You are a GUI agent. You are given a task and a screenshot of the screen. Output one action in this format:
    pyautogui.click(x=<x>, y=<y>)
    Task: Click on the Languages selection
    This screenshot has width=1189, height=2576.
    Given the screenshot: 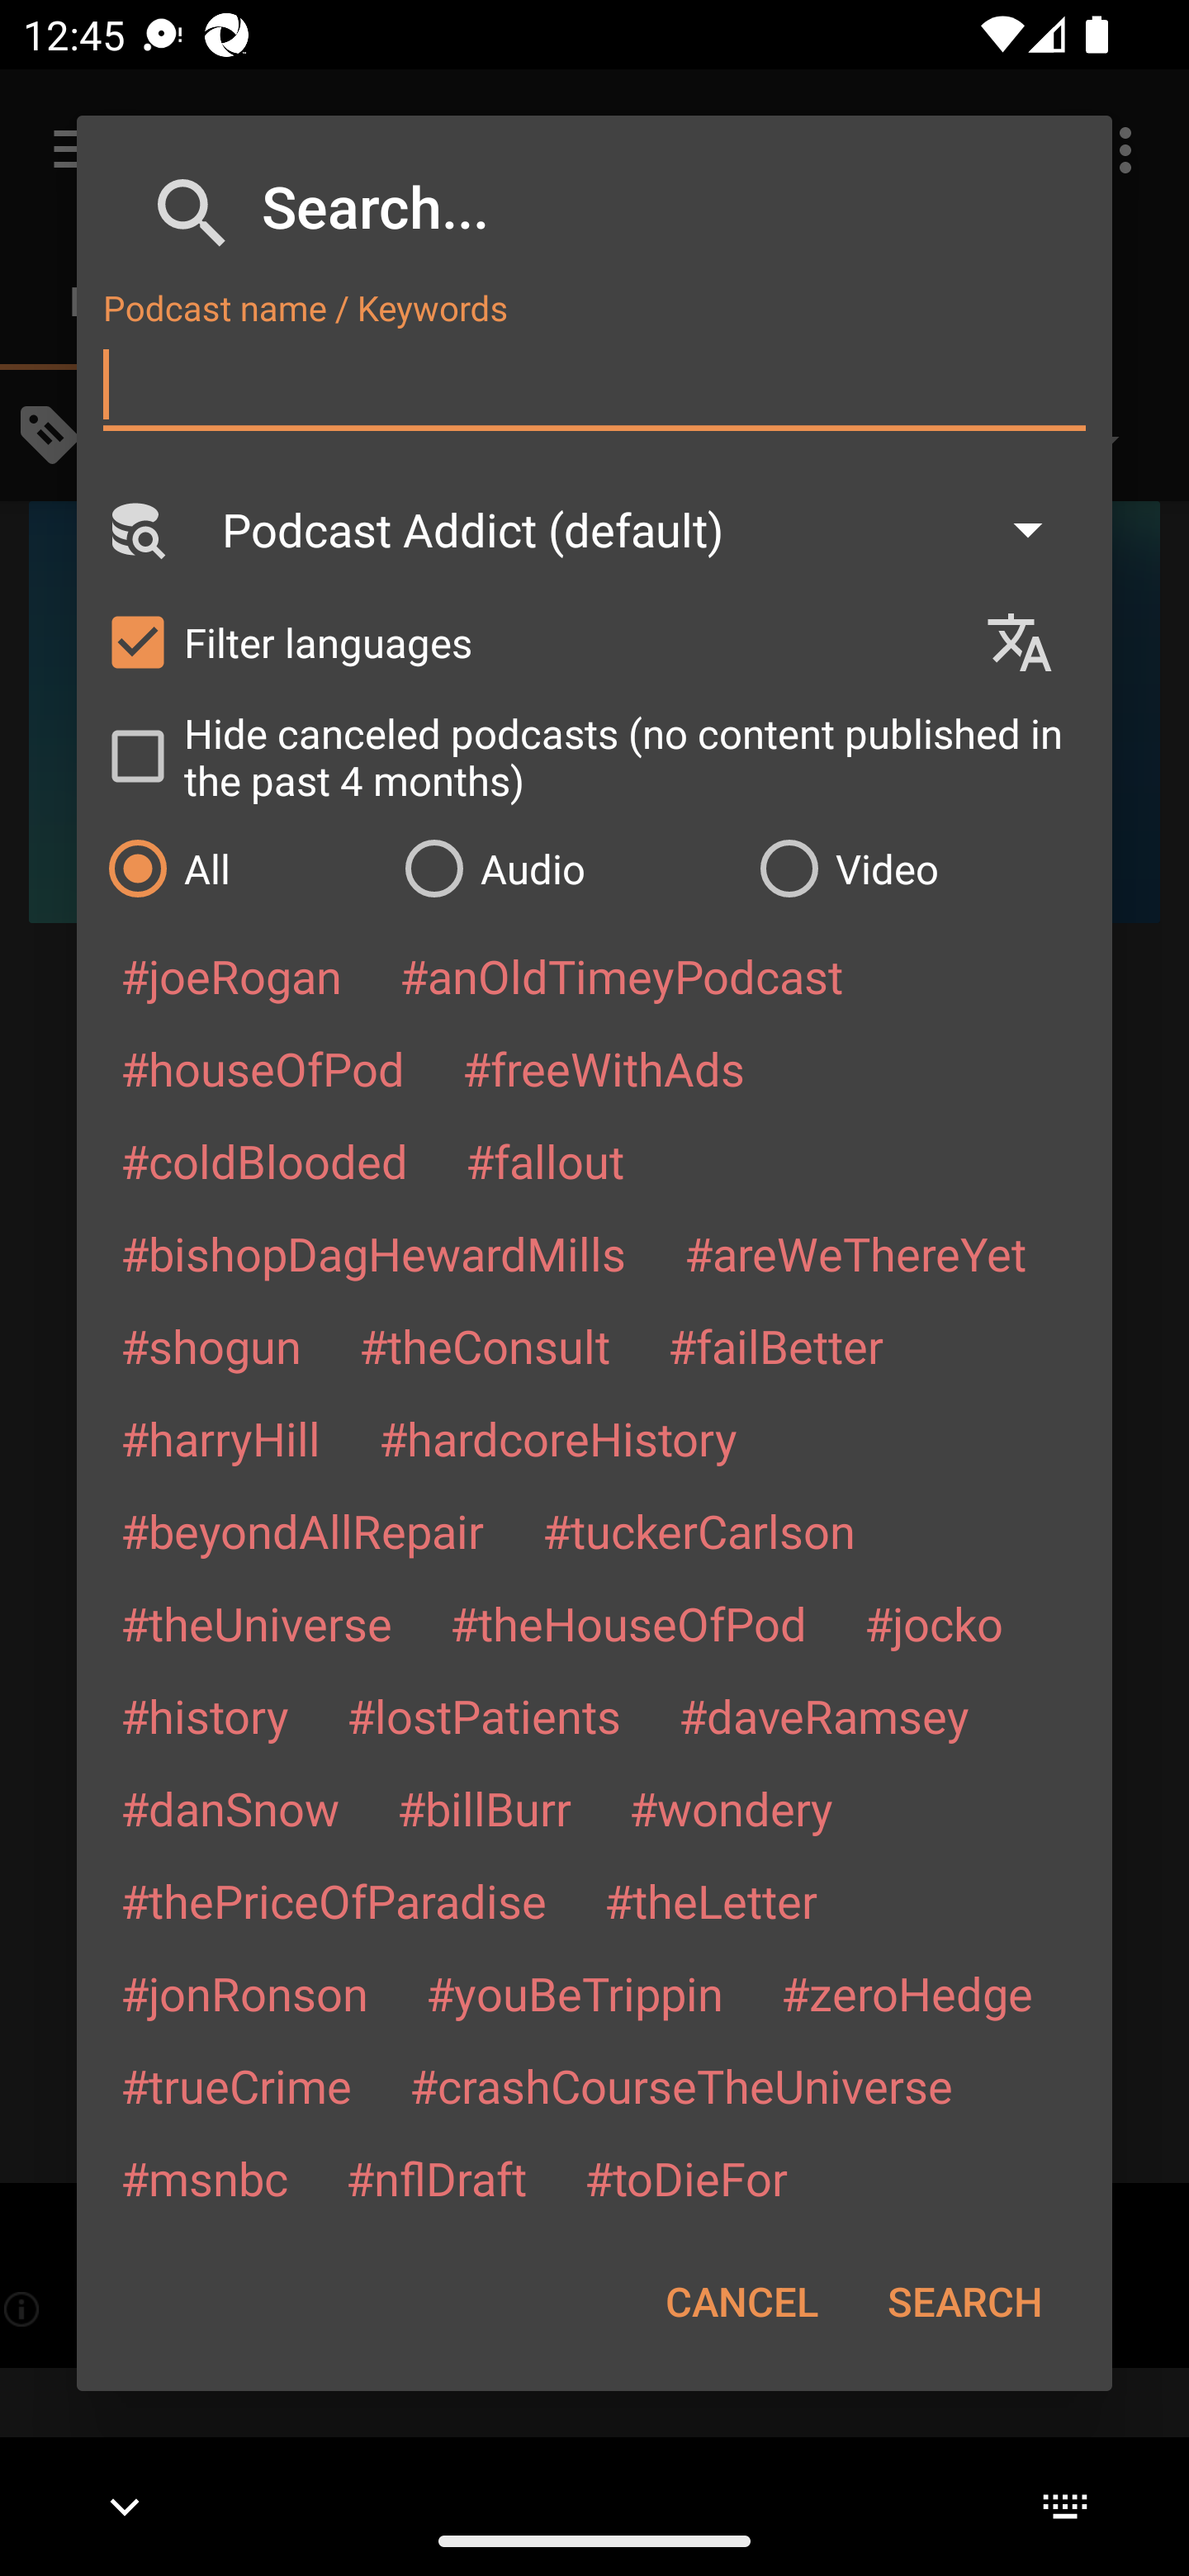 What is the action you would take?
    pyautogui.click(x=1034, y=642)
    